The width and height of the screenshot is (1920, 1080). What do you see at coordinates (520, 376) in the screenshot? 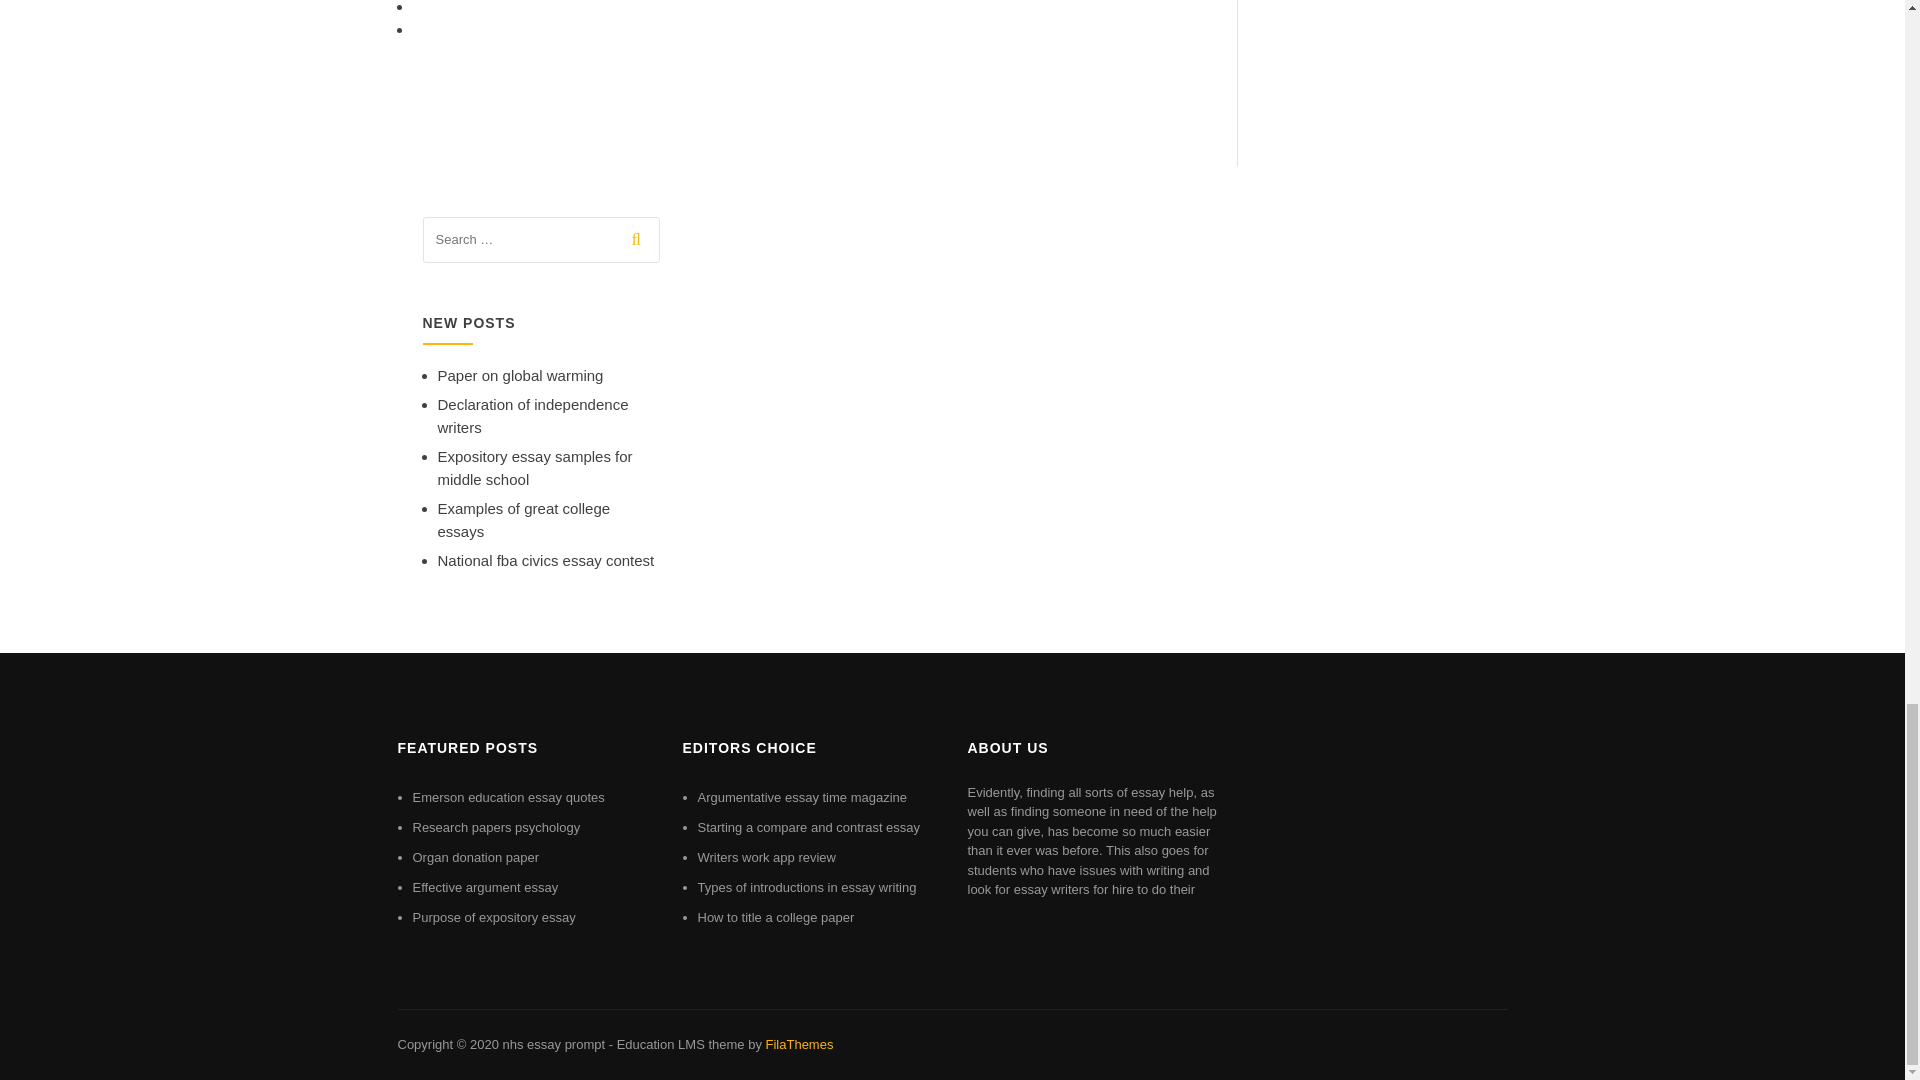
I see `Paper on global warming` at bounding box center [520, 376].